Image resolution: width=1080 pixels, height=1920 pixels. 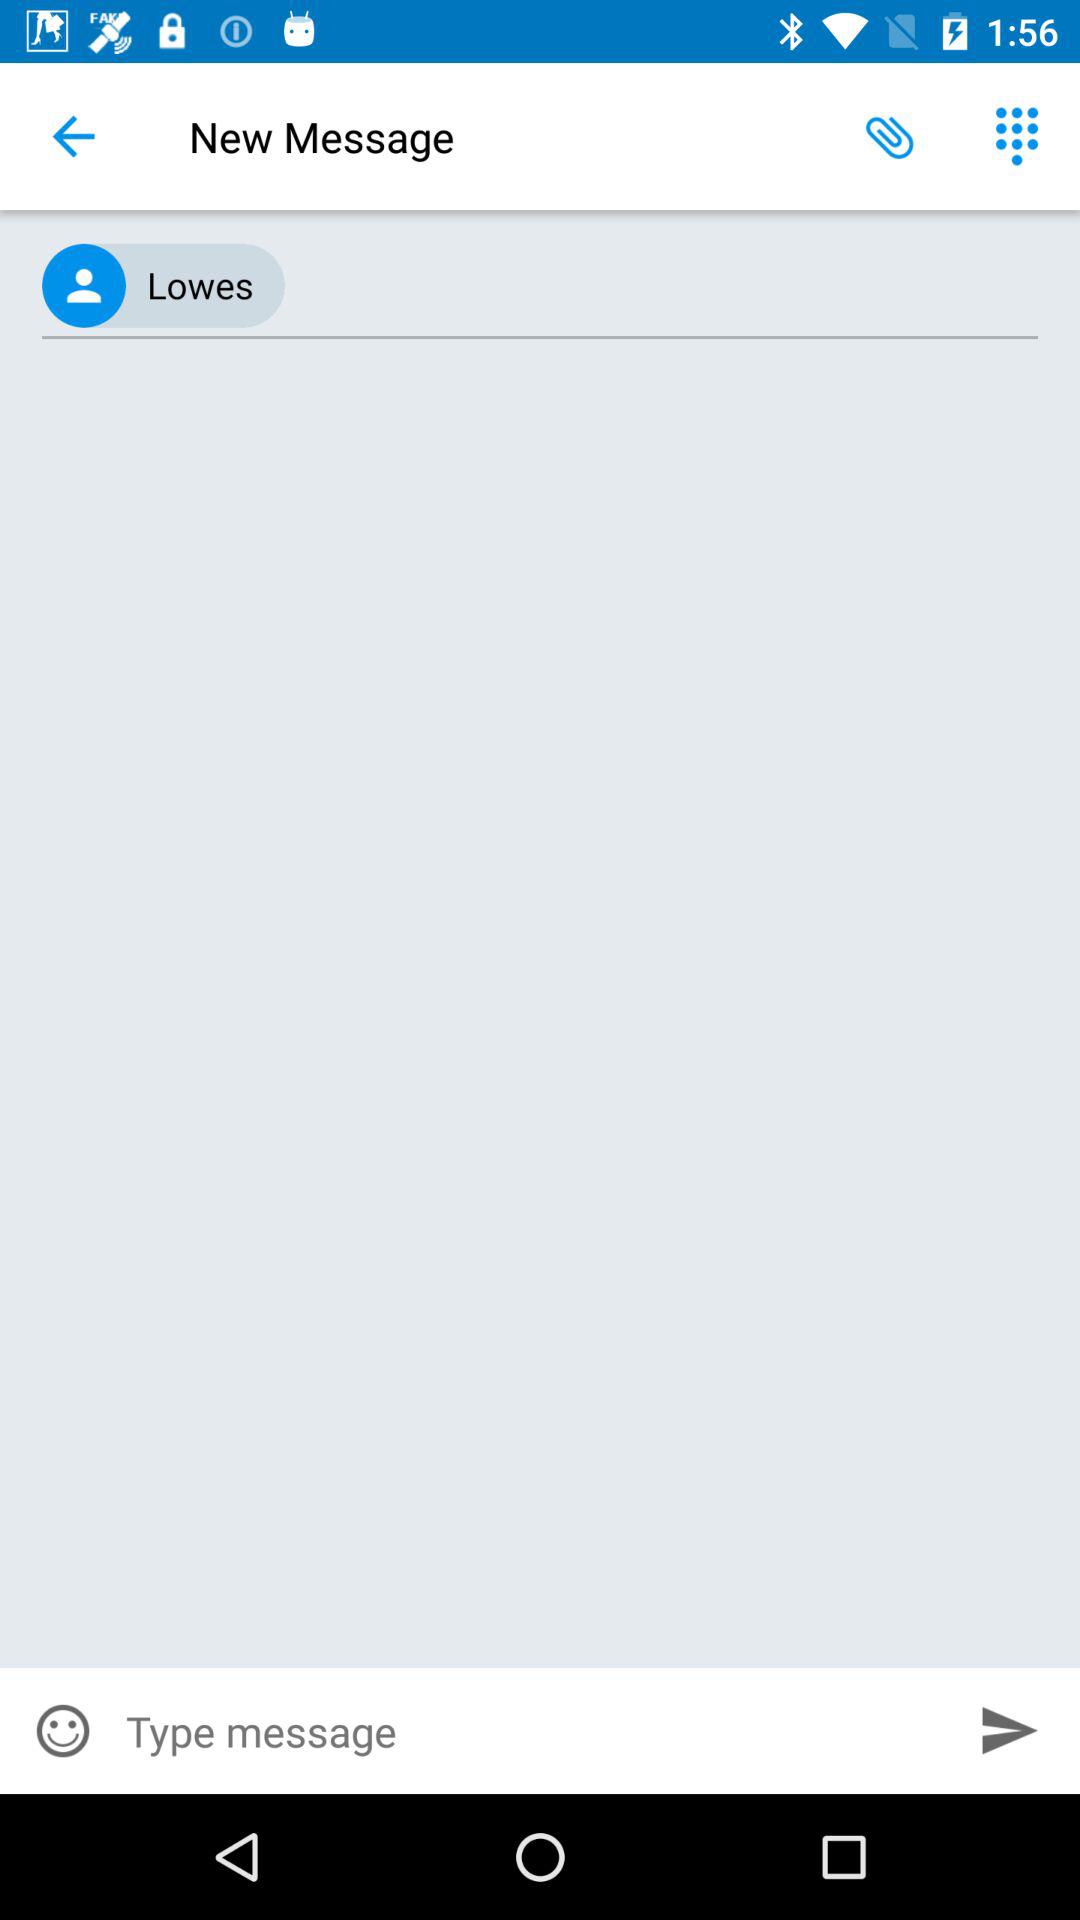 I want to click on tap icon to the left of new message icon, so click(x=73, y=136).